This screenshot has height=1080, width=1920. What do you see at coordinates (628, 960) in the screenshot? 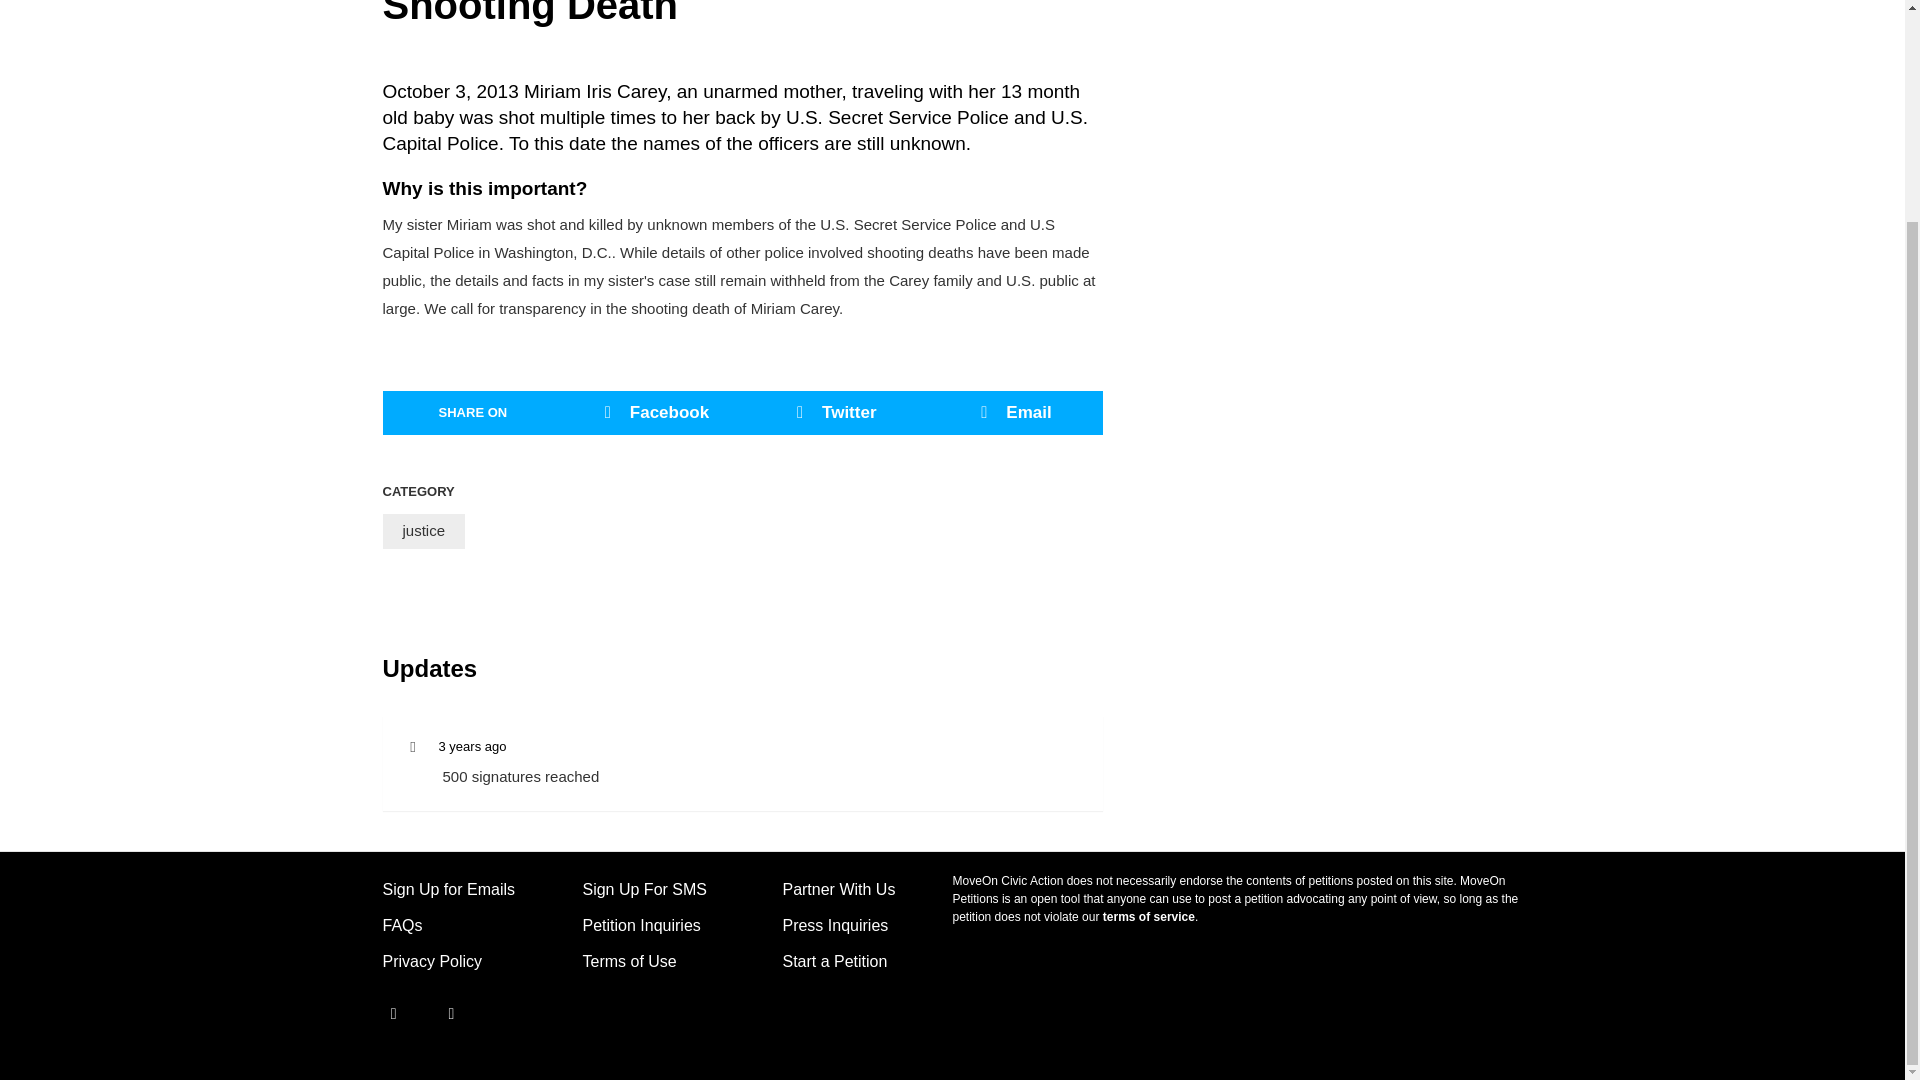
I see `Terms of Use` at bounding box center [628, 960].